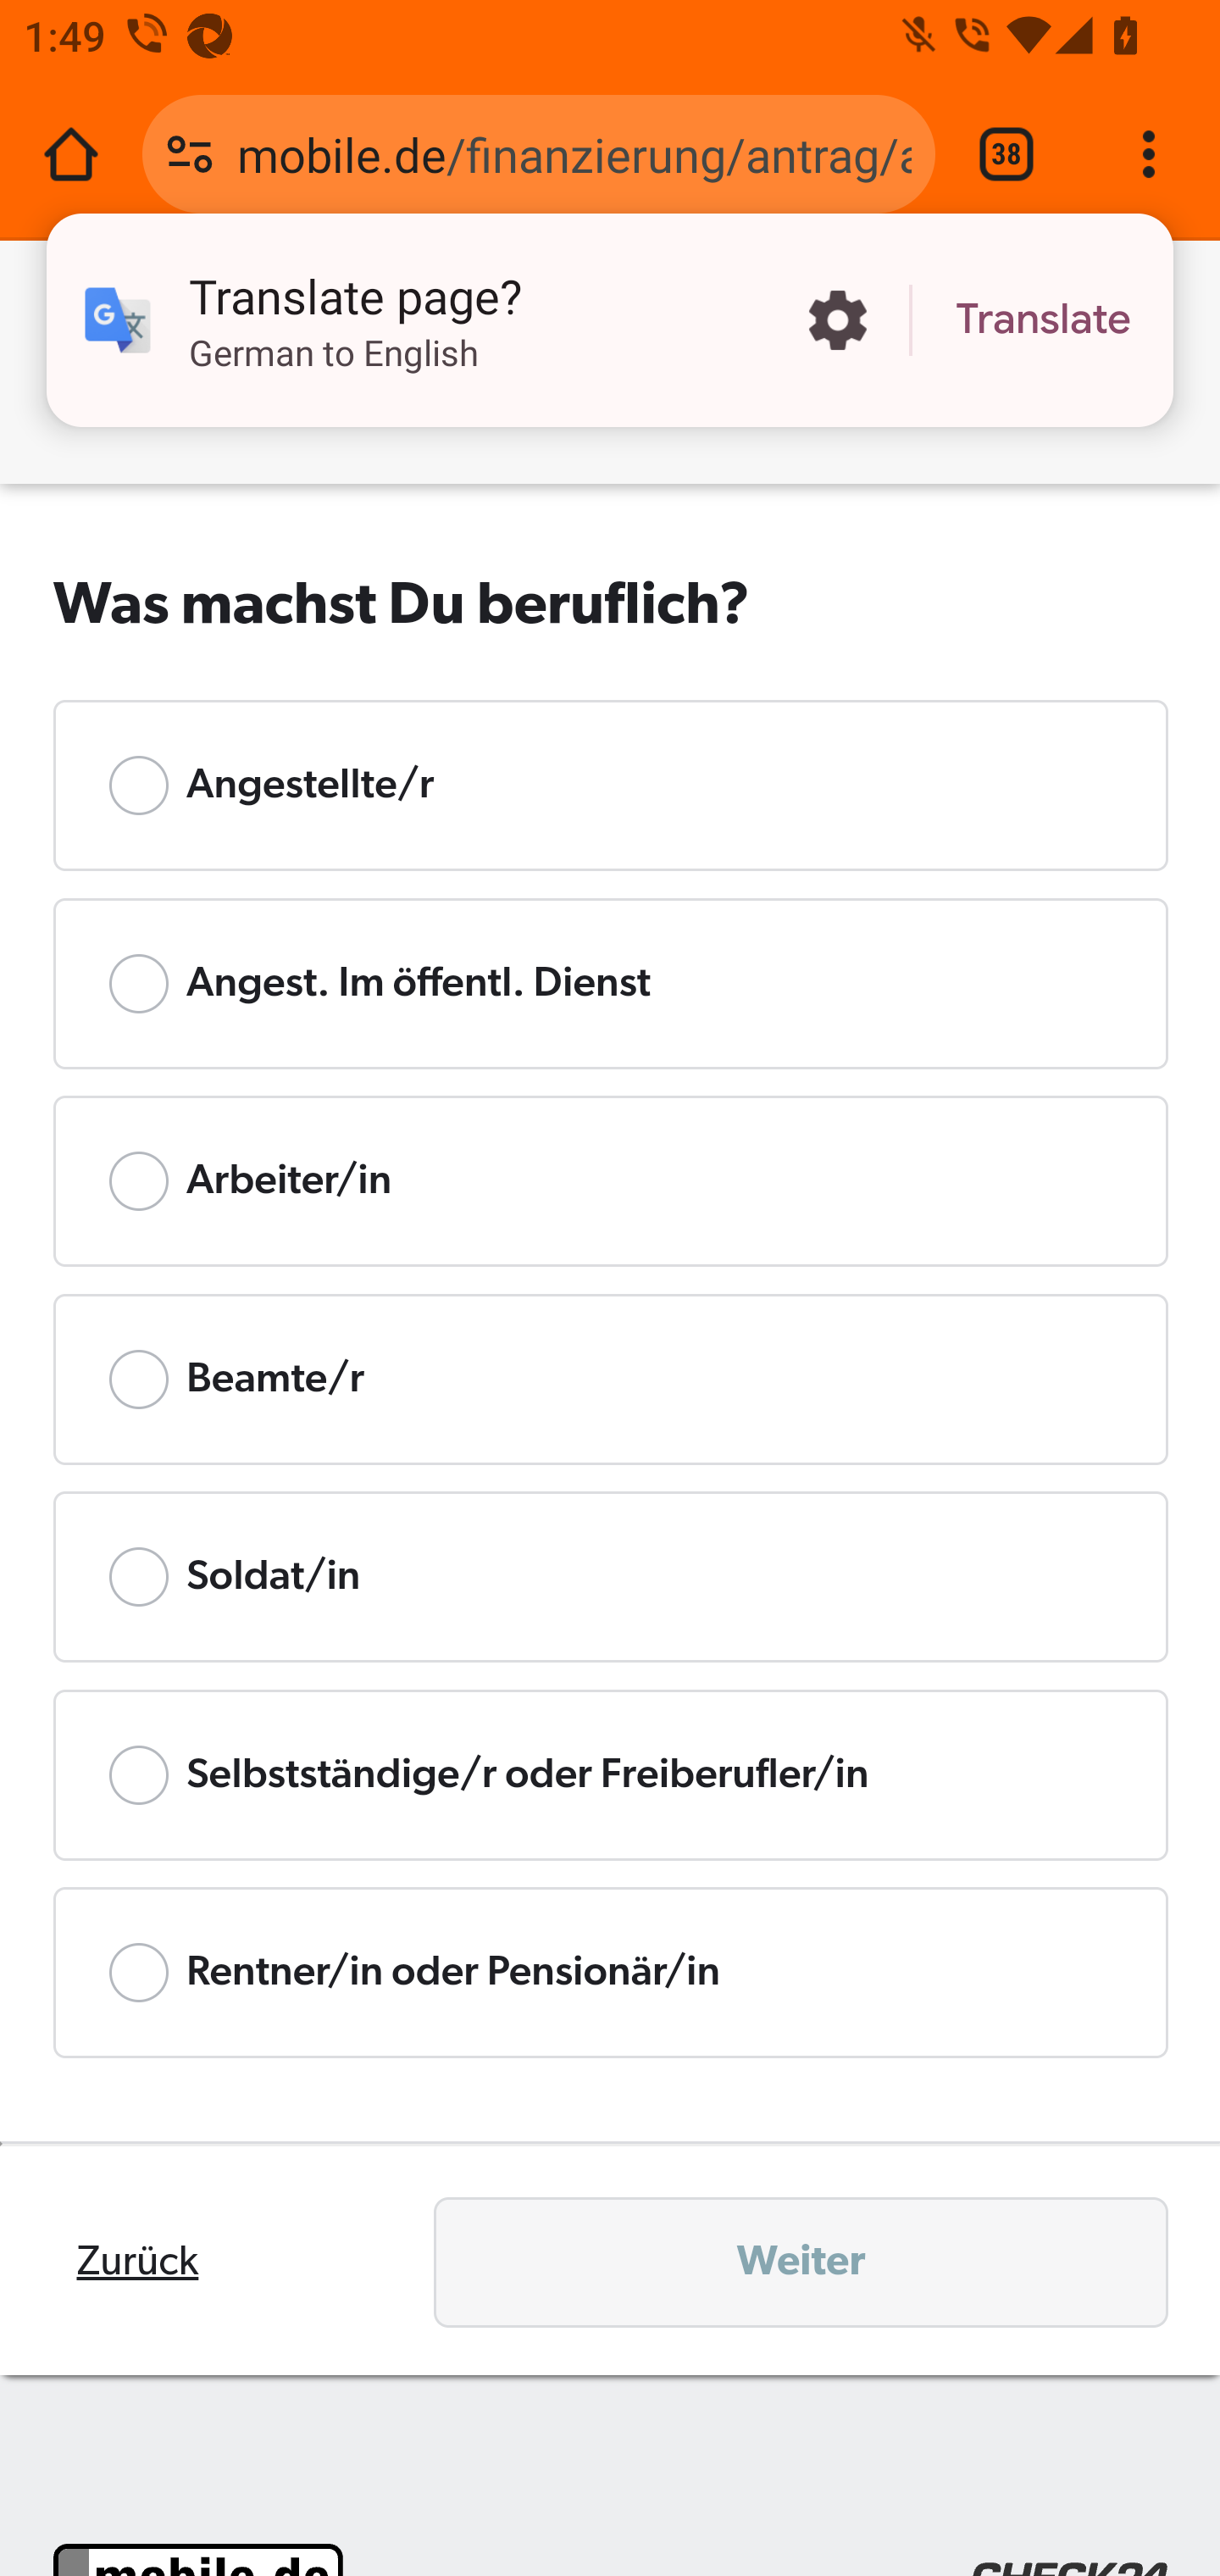  Describe the element at coordinates (137, 2261) in the screenshot. I see `Zurück` at that location.